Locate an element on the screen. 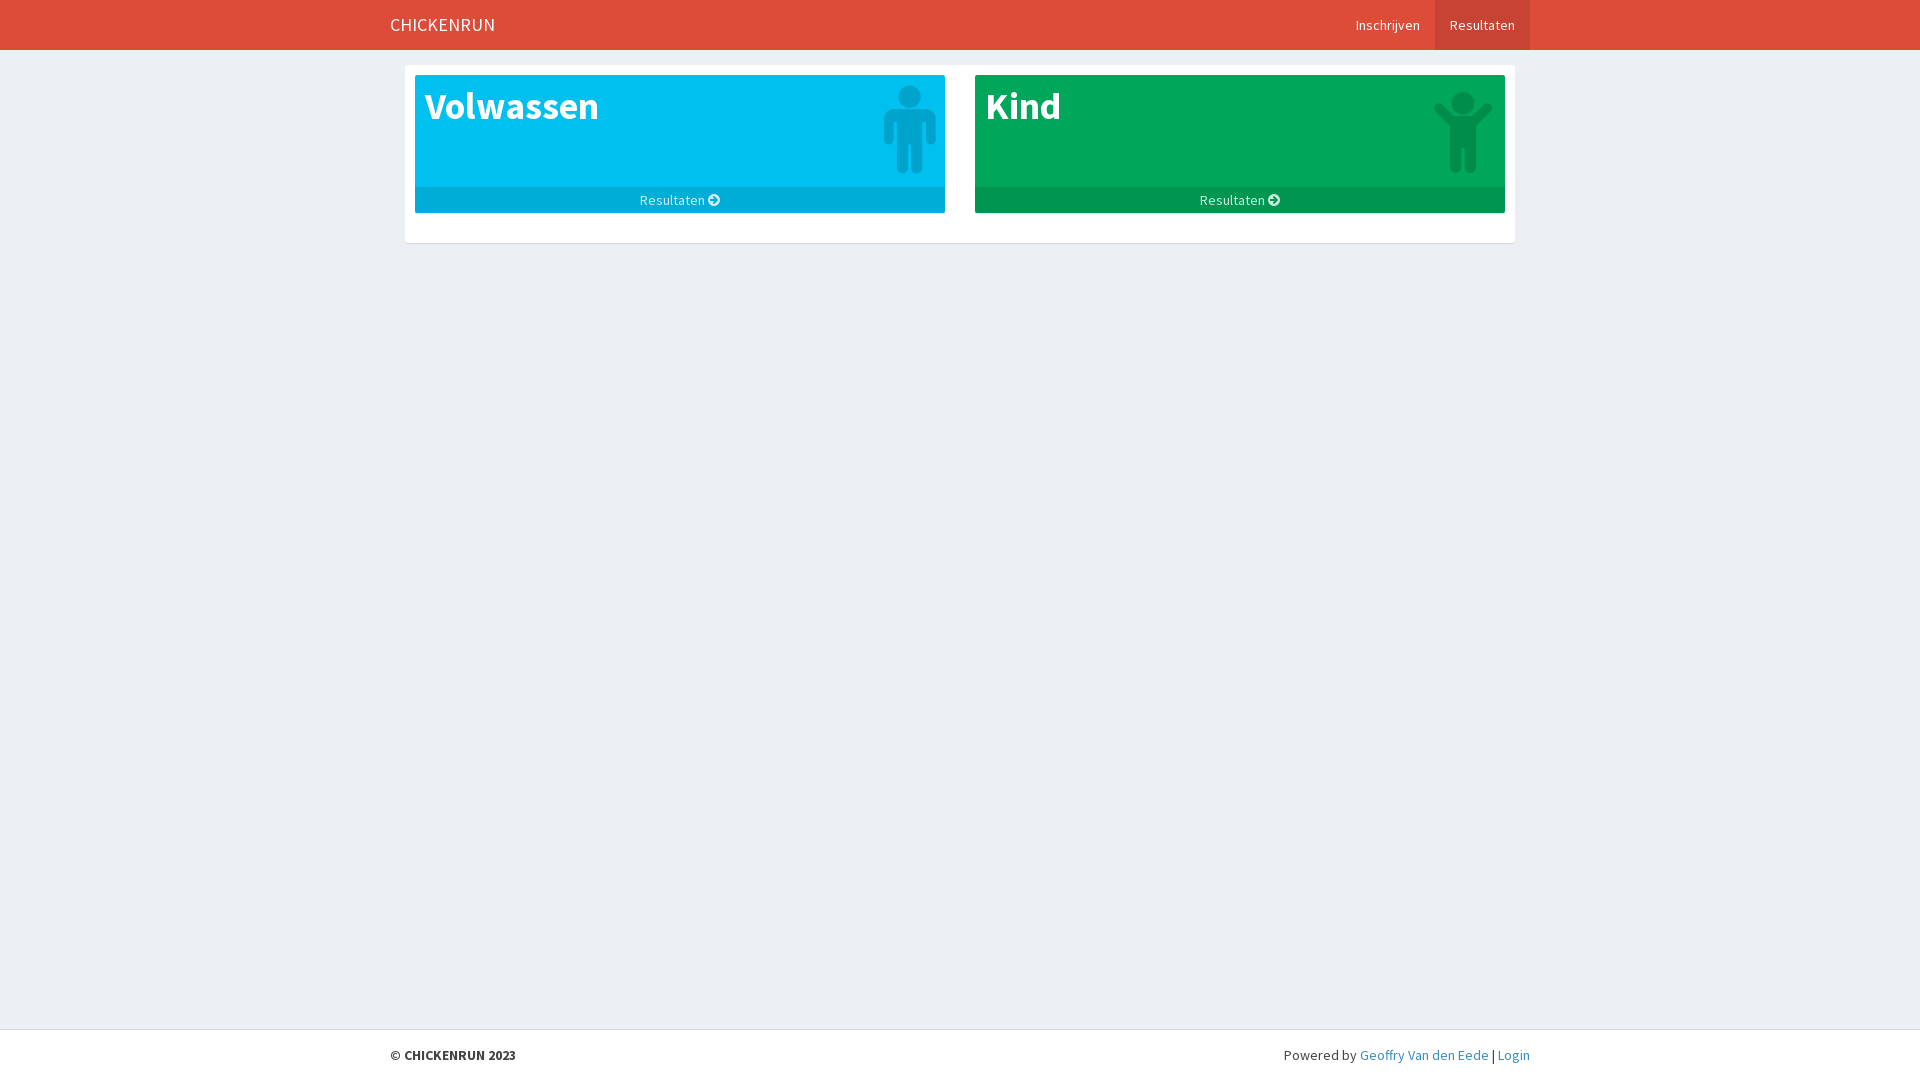 Image resolution: width=1920 pixels, height=1080 pixels. CHICKENRUN is located at coordinates (442, 25).